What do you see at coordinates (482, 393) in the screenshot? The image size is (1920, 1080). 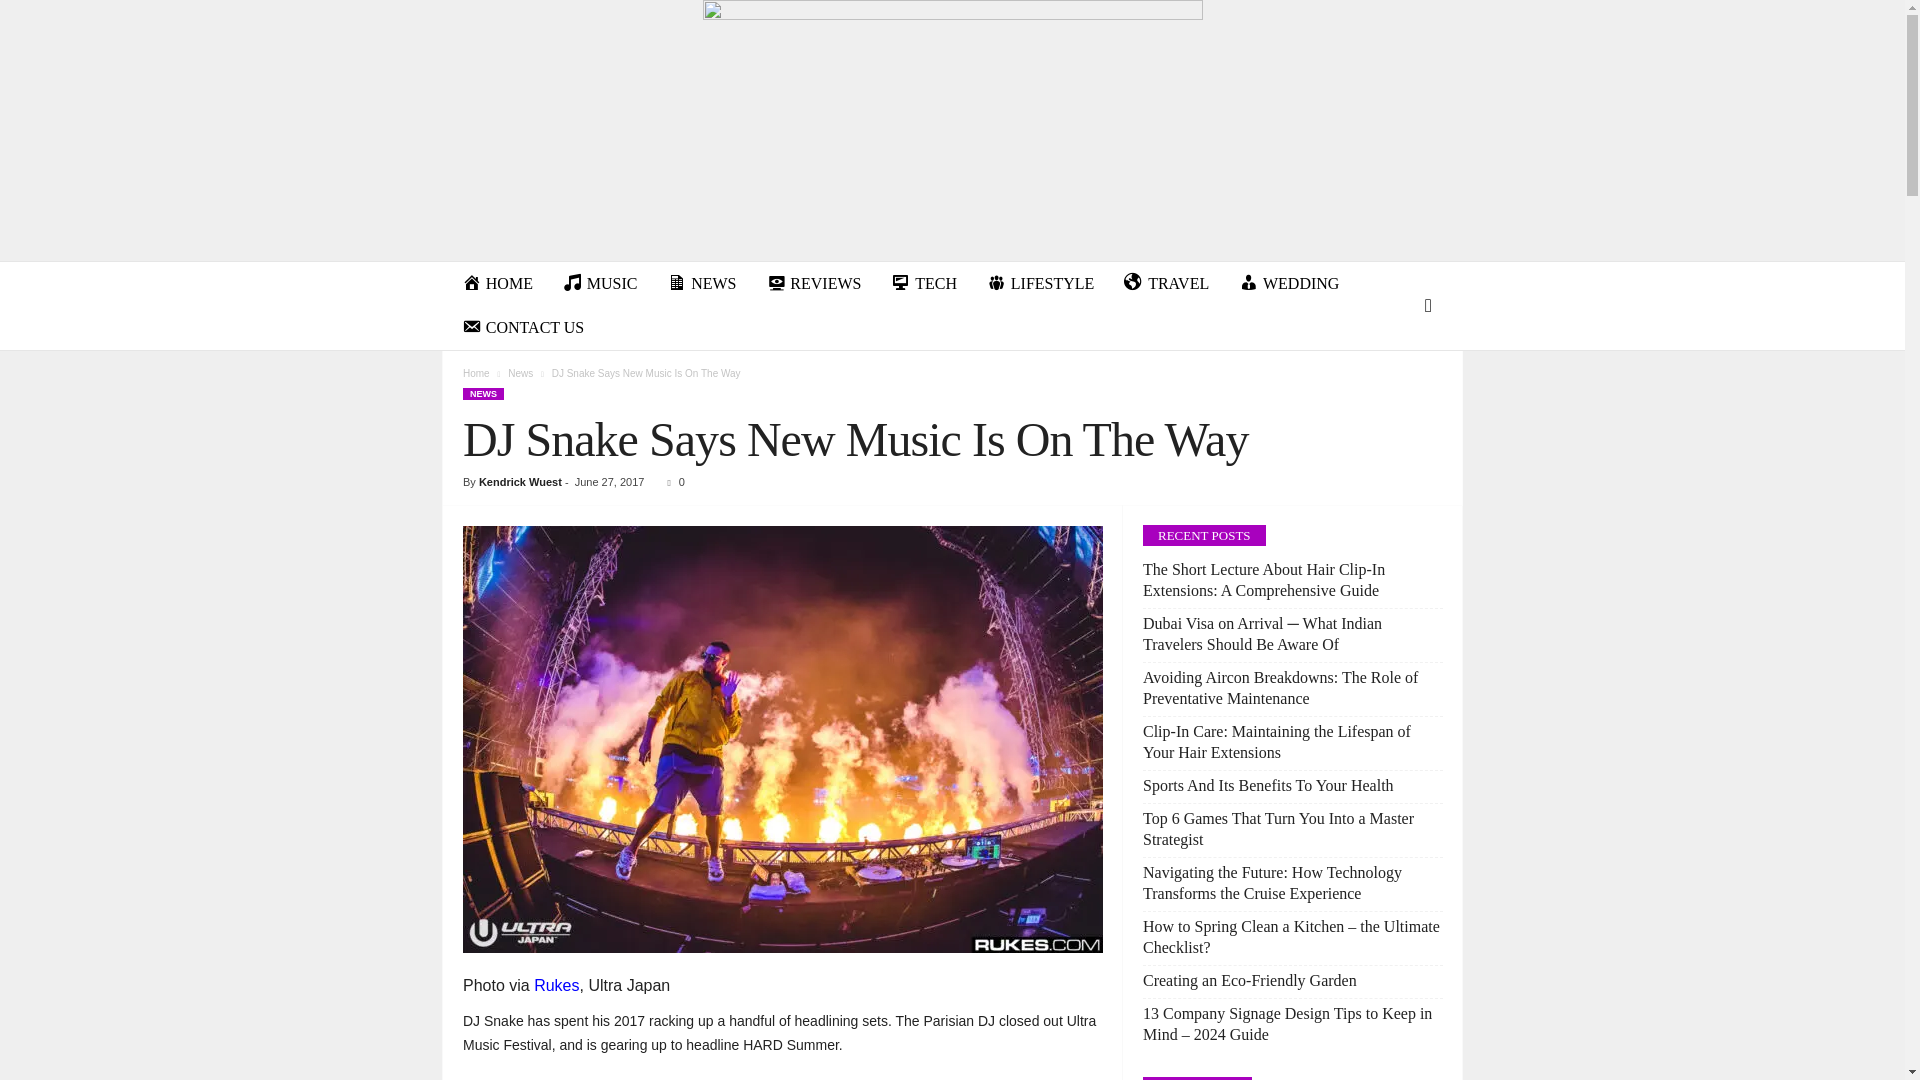 I see `NEWS` at bounding box center [482, 393].